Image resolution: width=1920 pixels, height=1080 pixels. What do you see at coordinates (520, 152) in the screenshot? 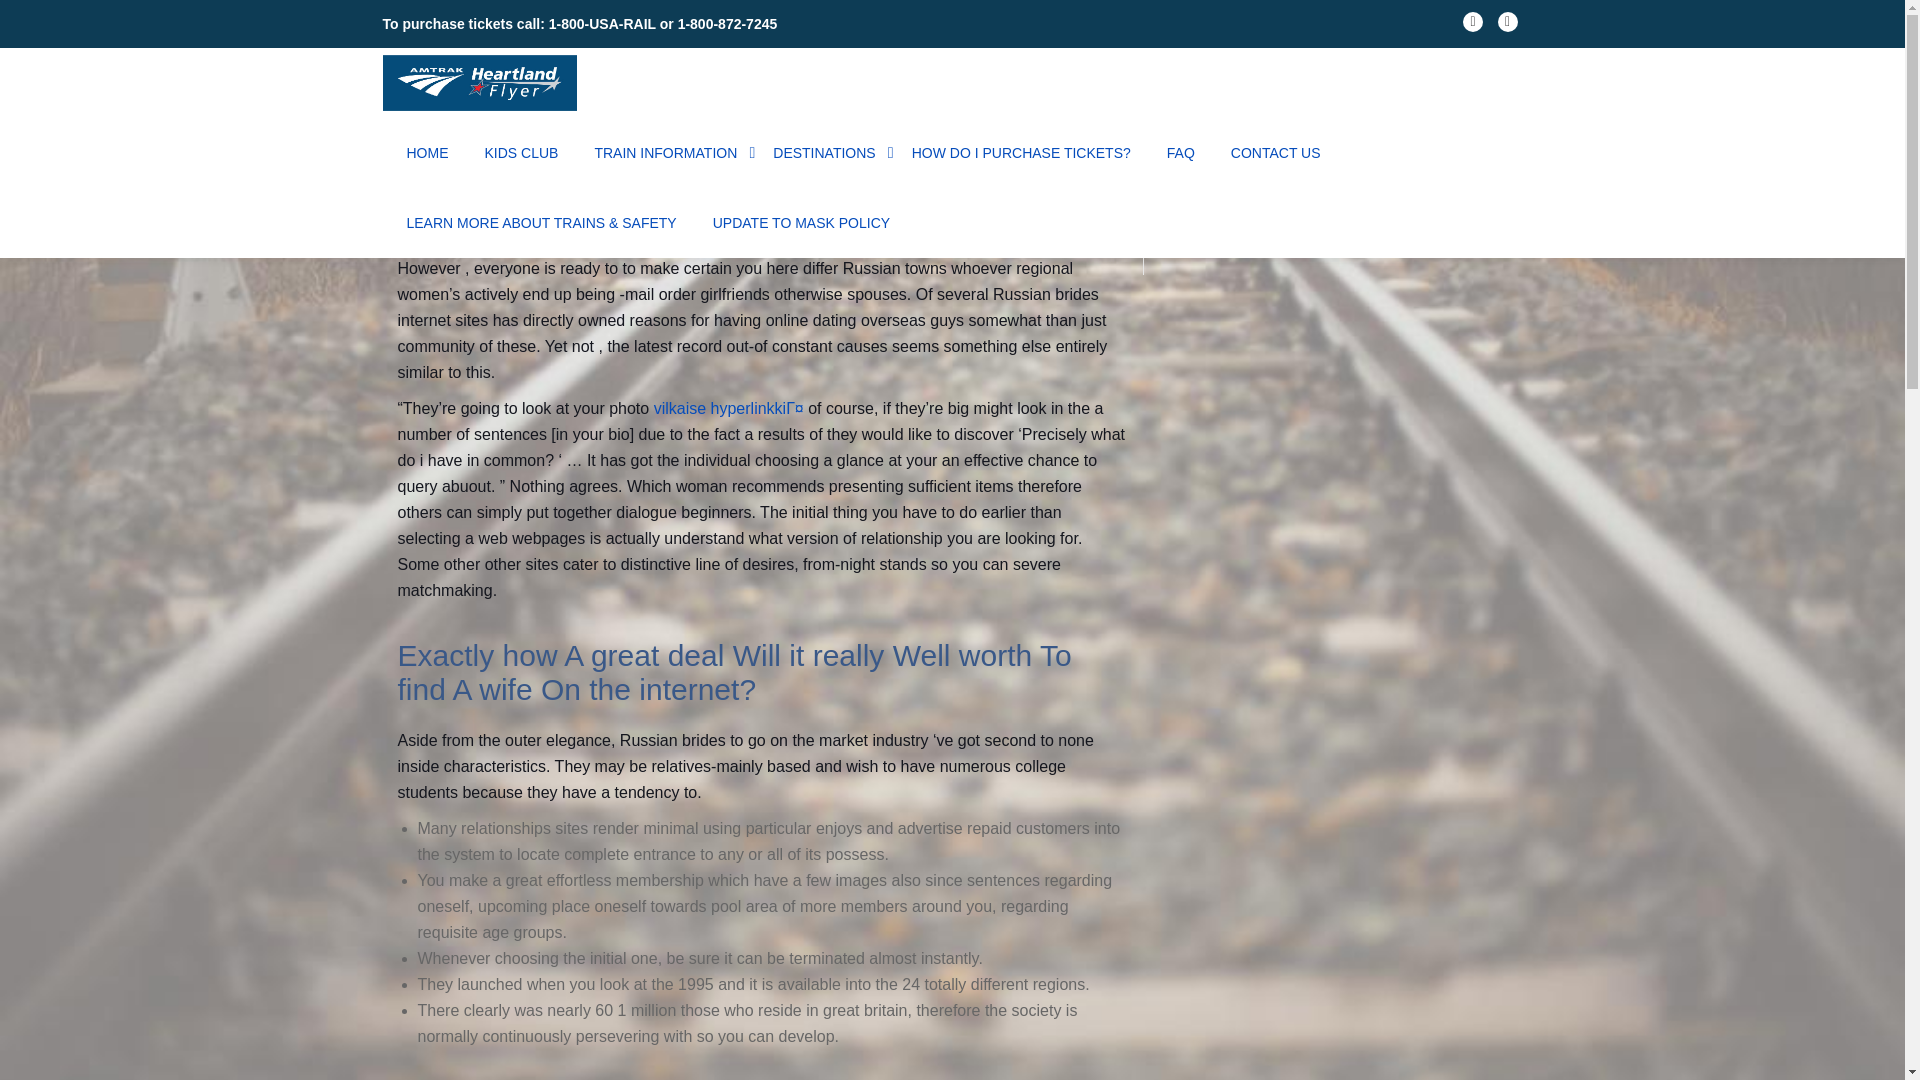
I see `KIDS CLUB` at bounding box center [520, 152].